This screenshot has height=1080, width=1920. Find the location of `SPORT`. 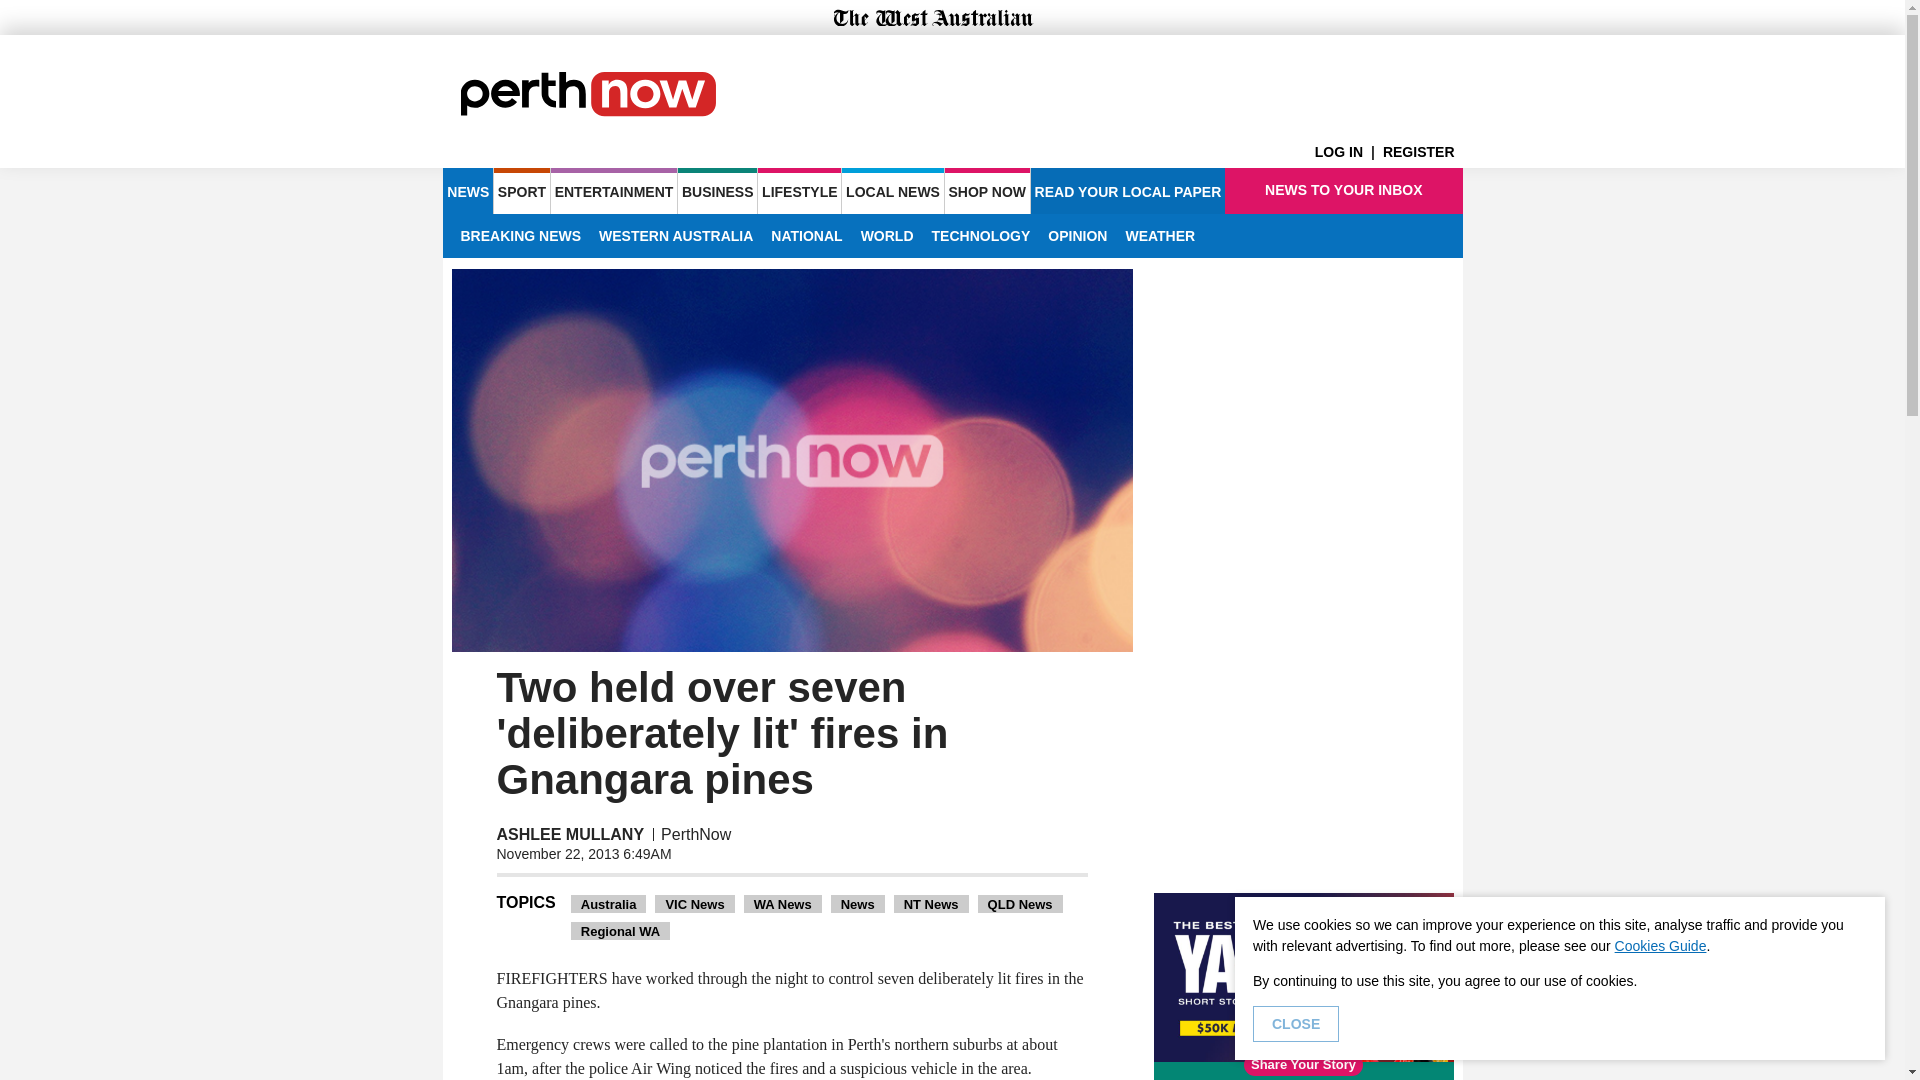

SPORT is located at coordinates (521, 190).